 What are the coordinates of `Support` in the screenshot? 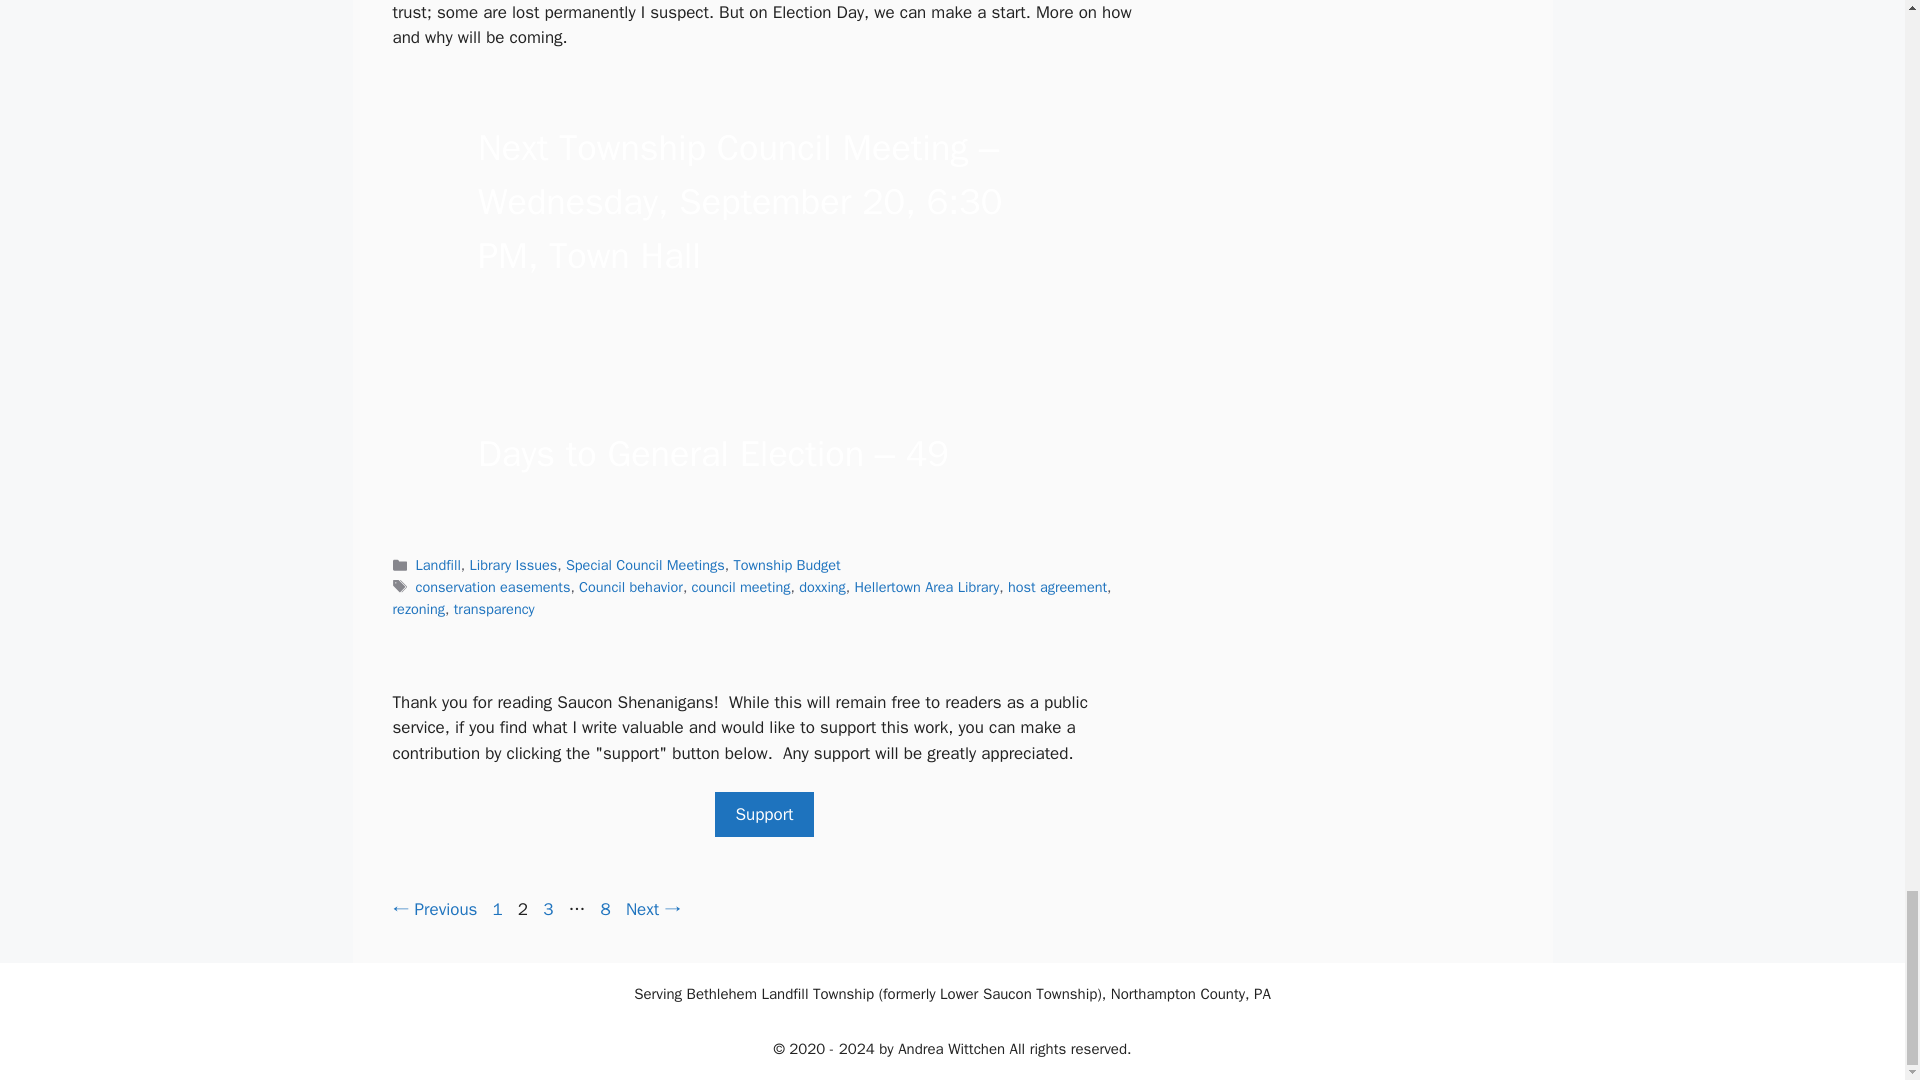 It's located at (741, 586).